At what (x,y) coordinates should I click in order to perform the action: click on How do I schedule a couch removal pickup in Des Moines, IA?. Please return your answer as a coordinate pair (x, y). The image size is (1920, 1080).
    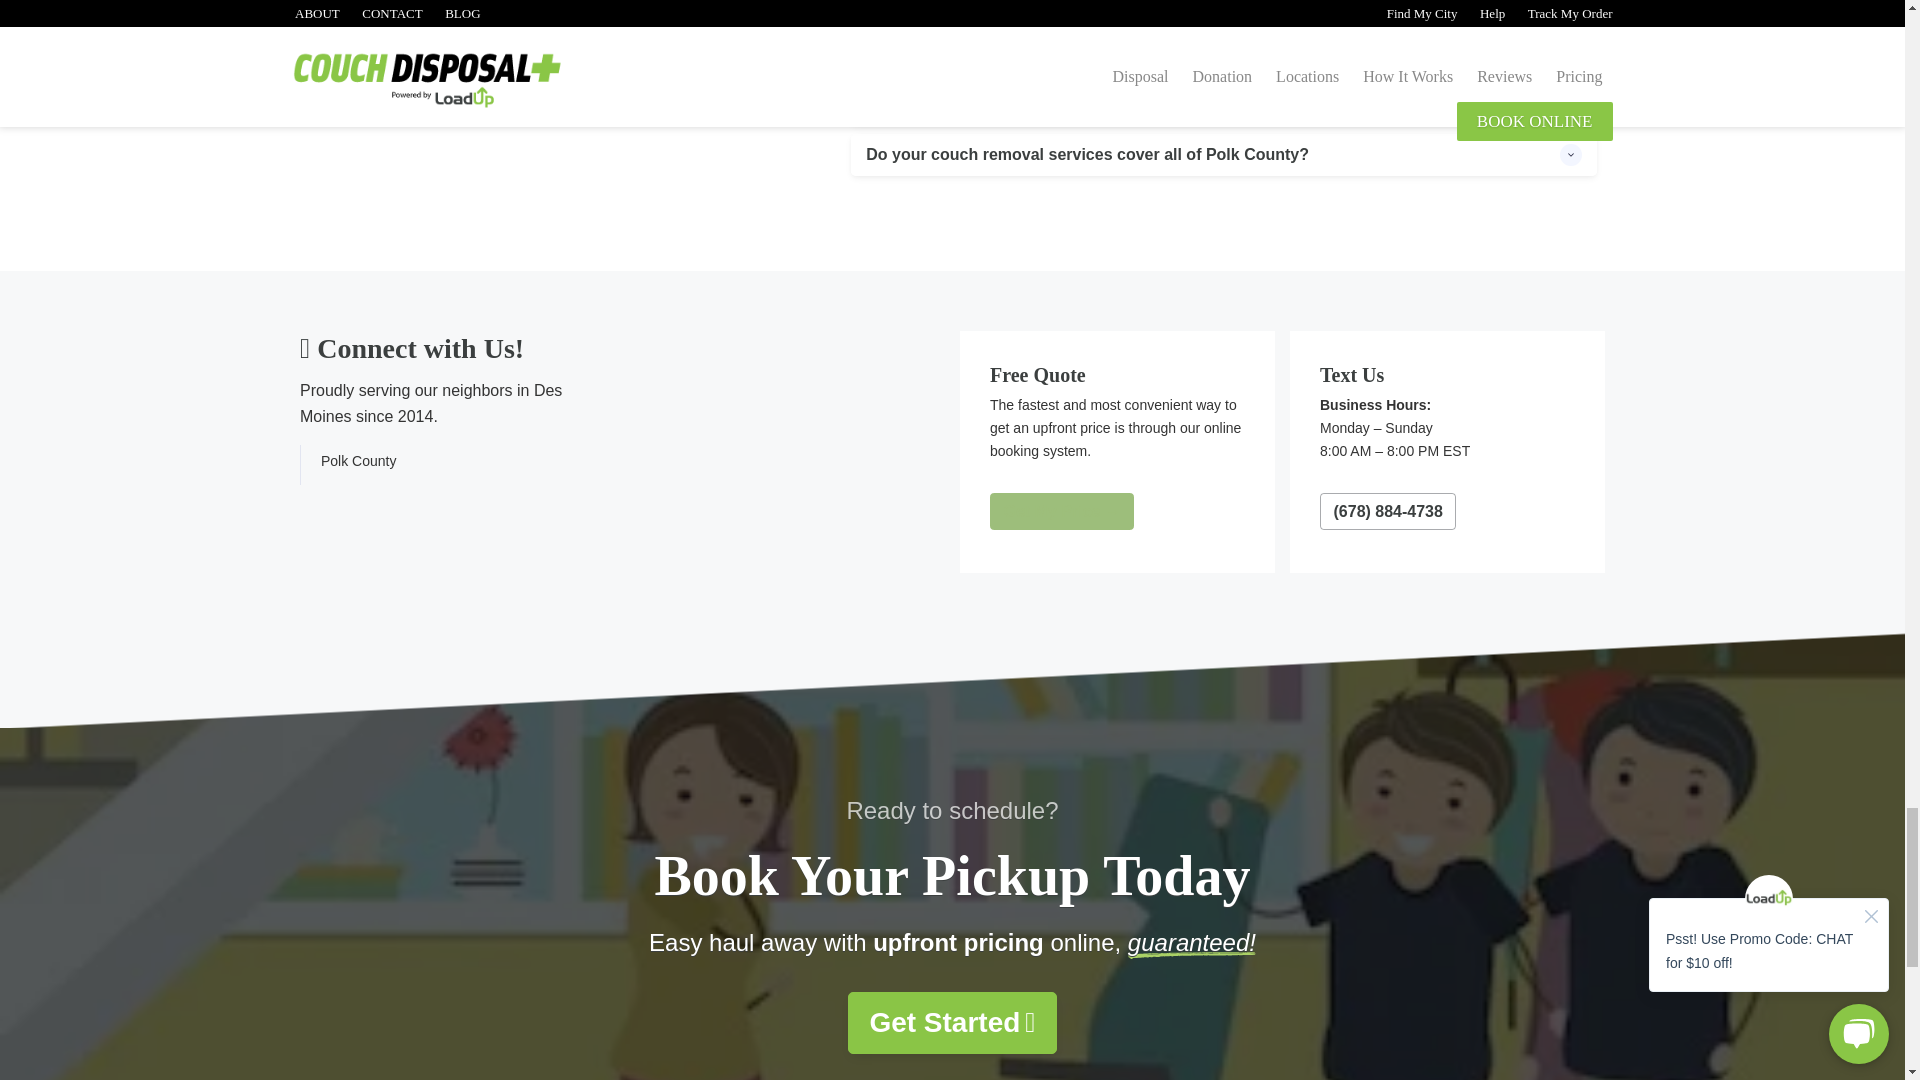
    Looking at the image, I should click on (1224, 50).